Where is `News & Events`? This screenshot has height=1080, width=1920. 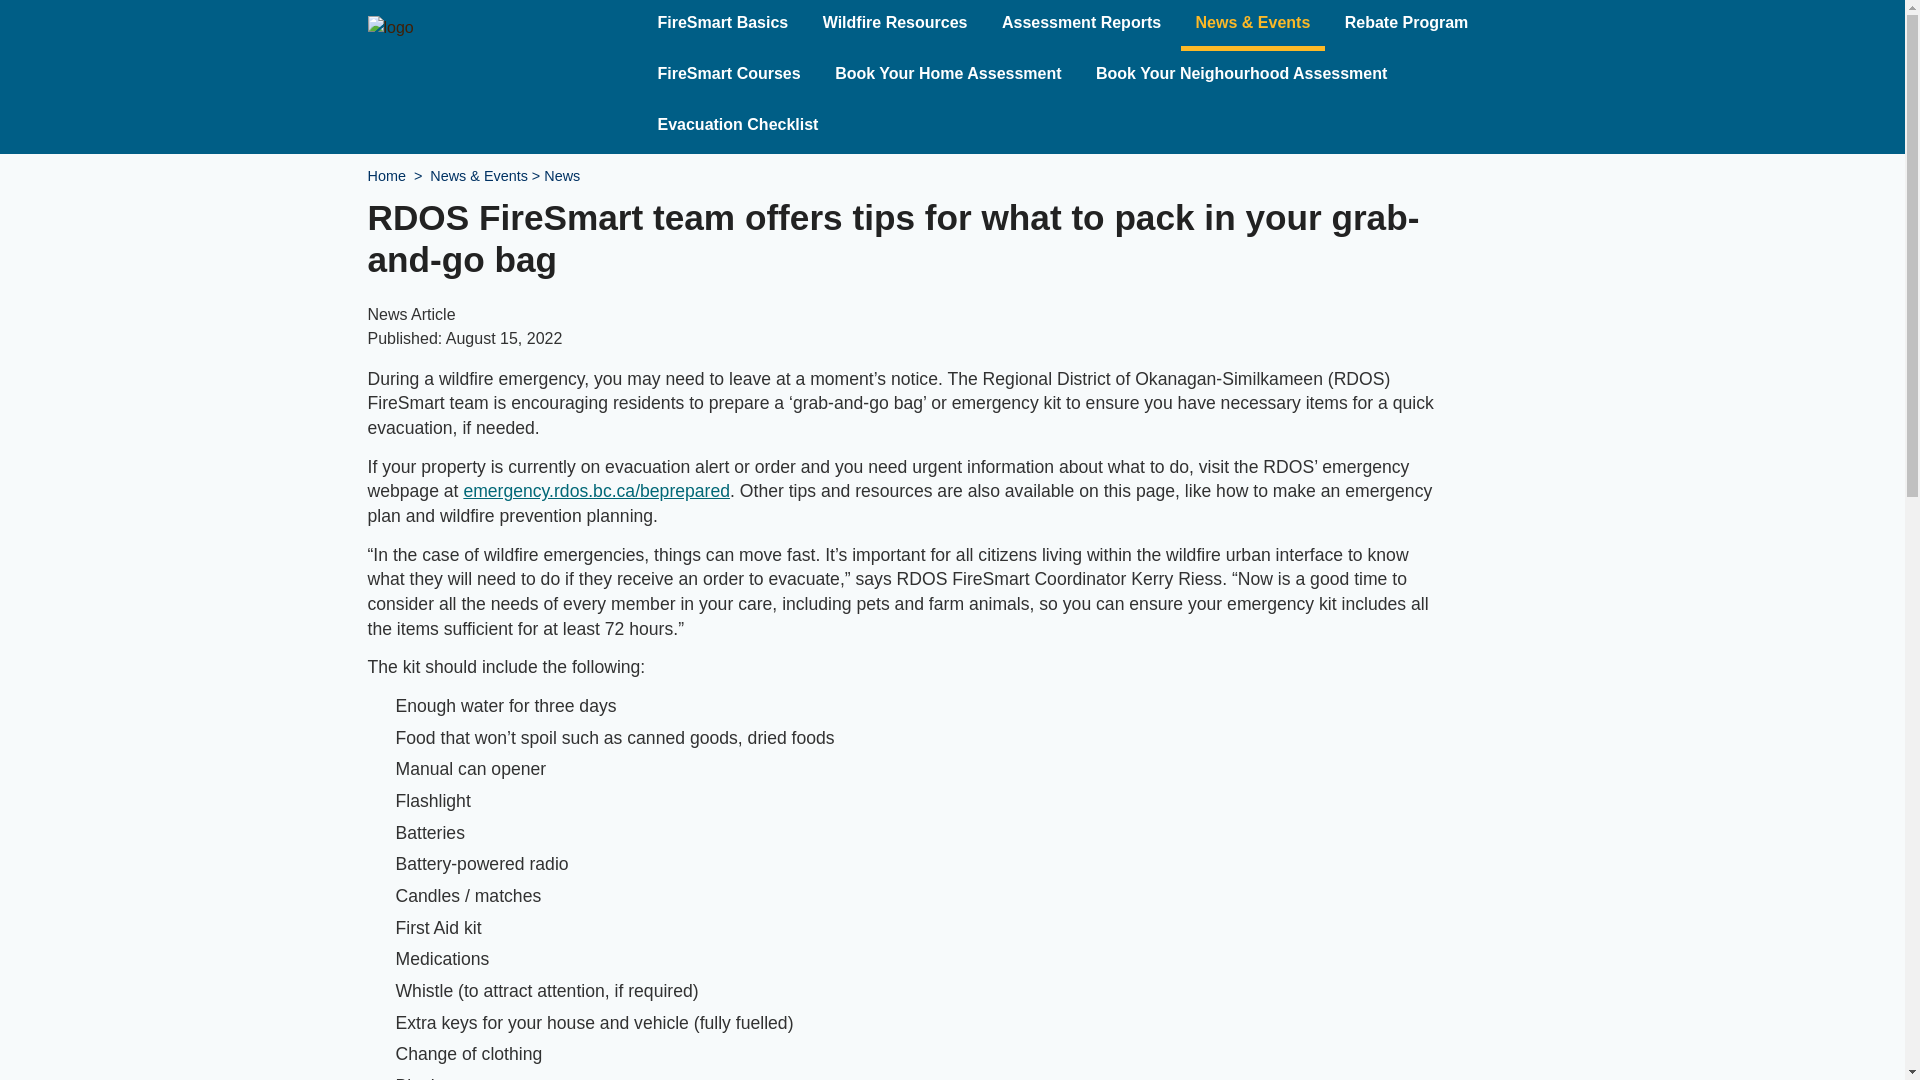
News & Events is located at coordinates (1254, 26).